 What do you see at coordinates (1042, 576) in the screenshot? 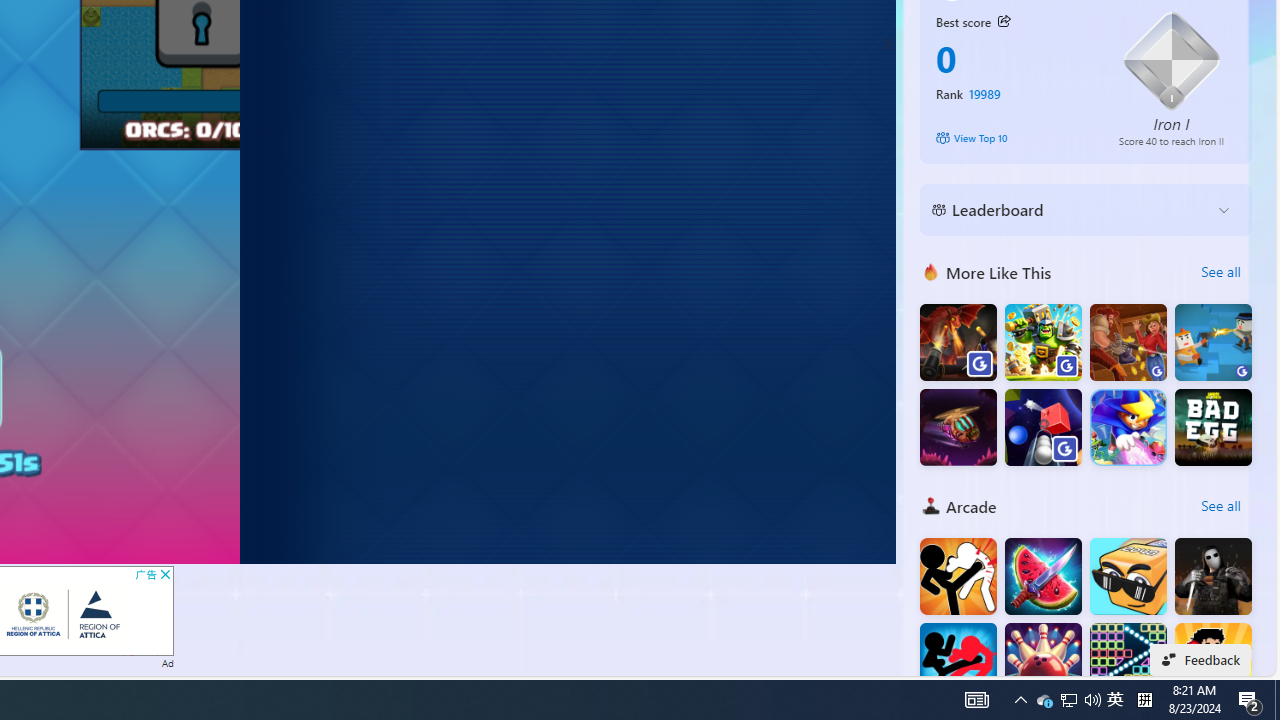
I see `Fruit Chopper` at bounding box center [1042, 576].